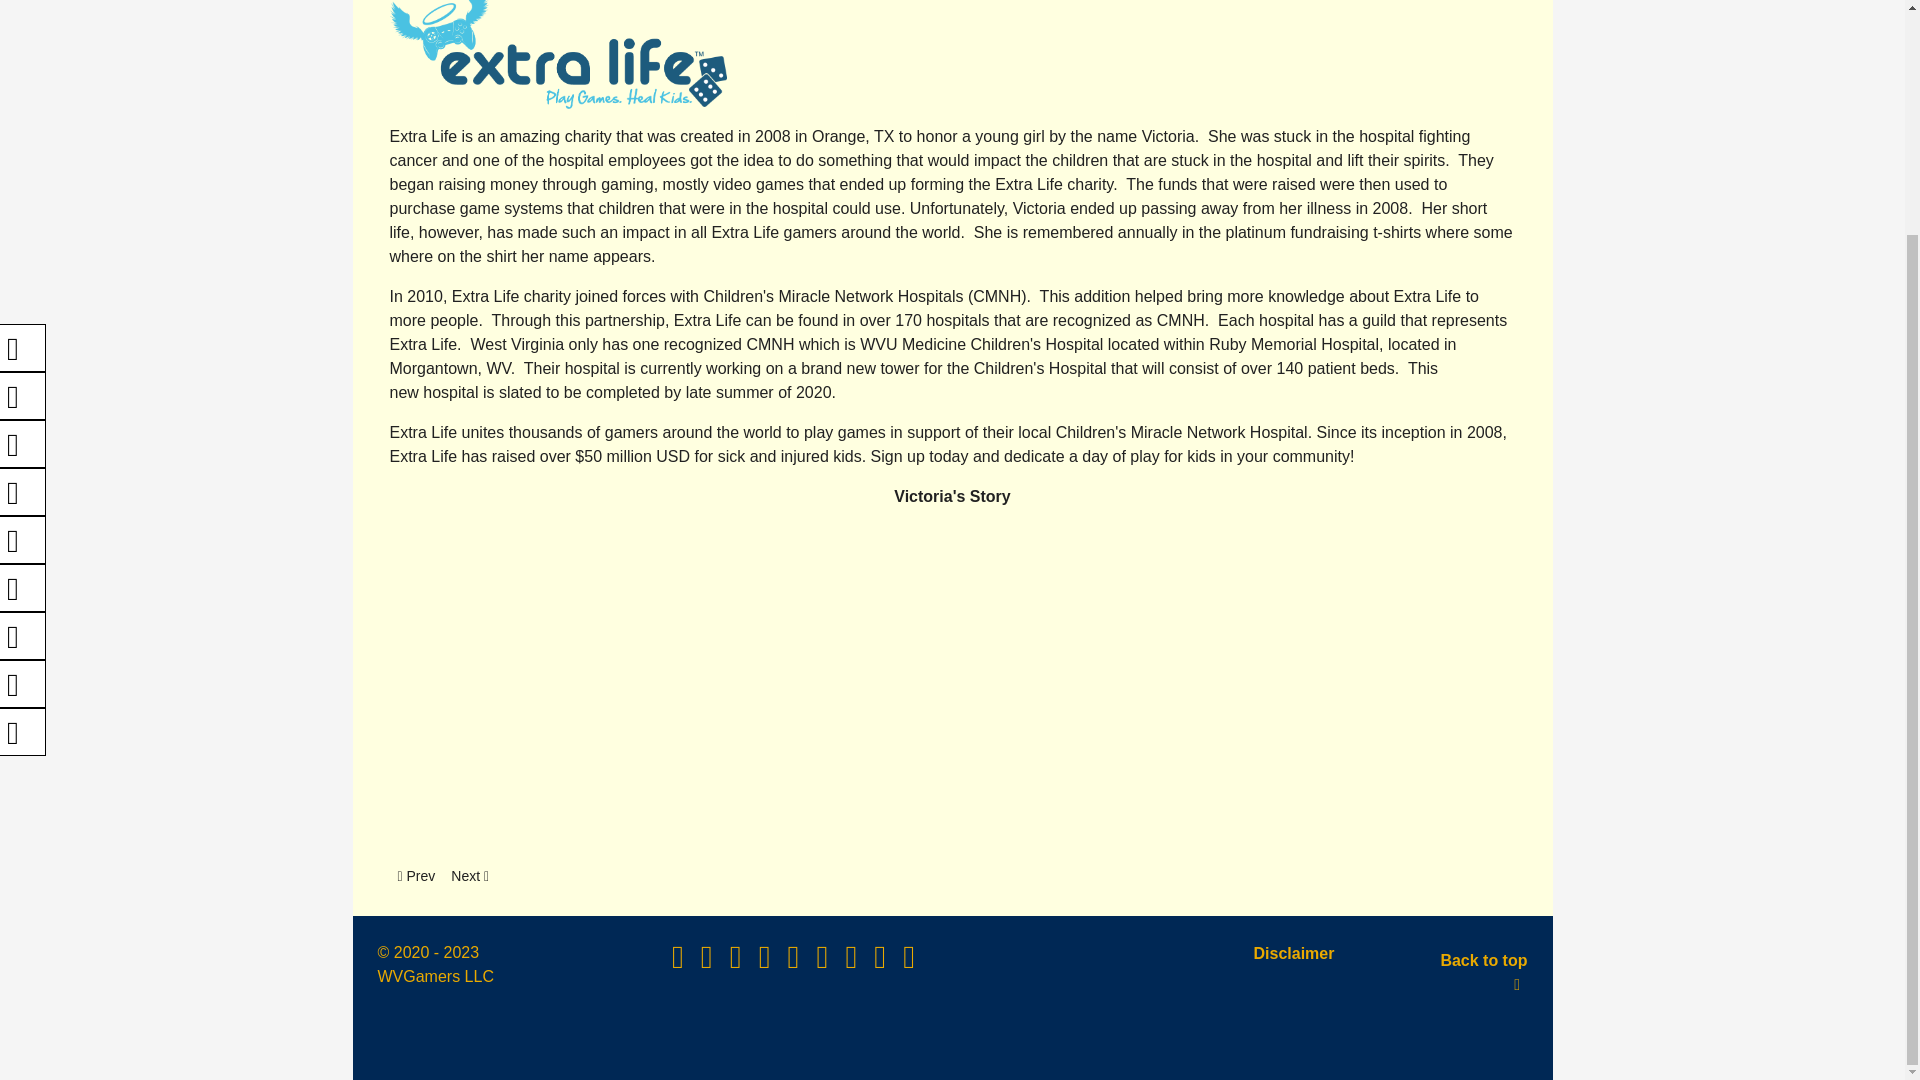 This screenshot has height=1080, width=1920. I want to click on Twitter, so click(23, 108).